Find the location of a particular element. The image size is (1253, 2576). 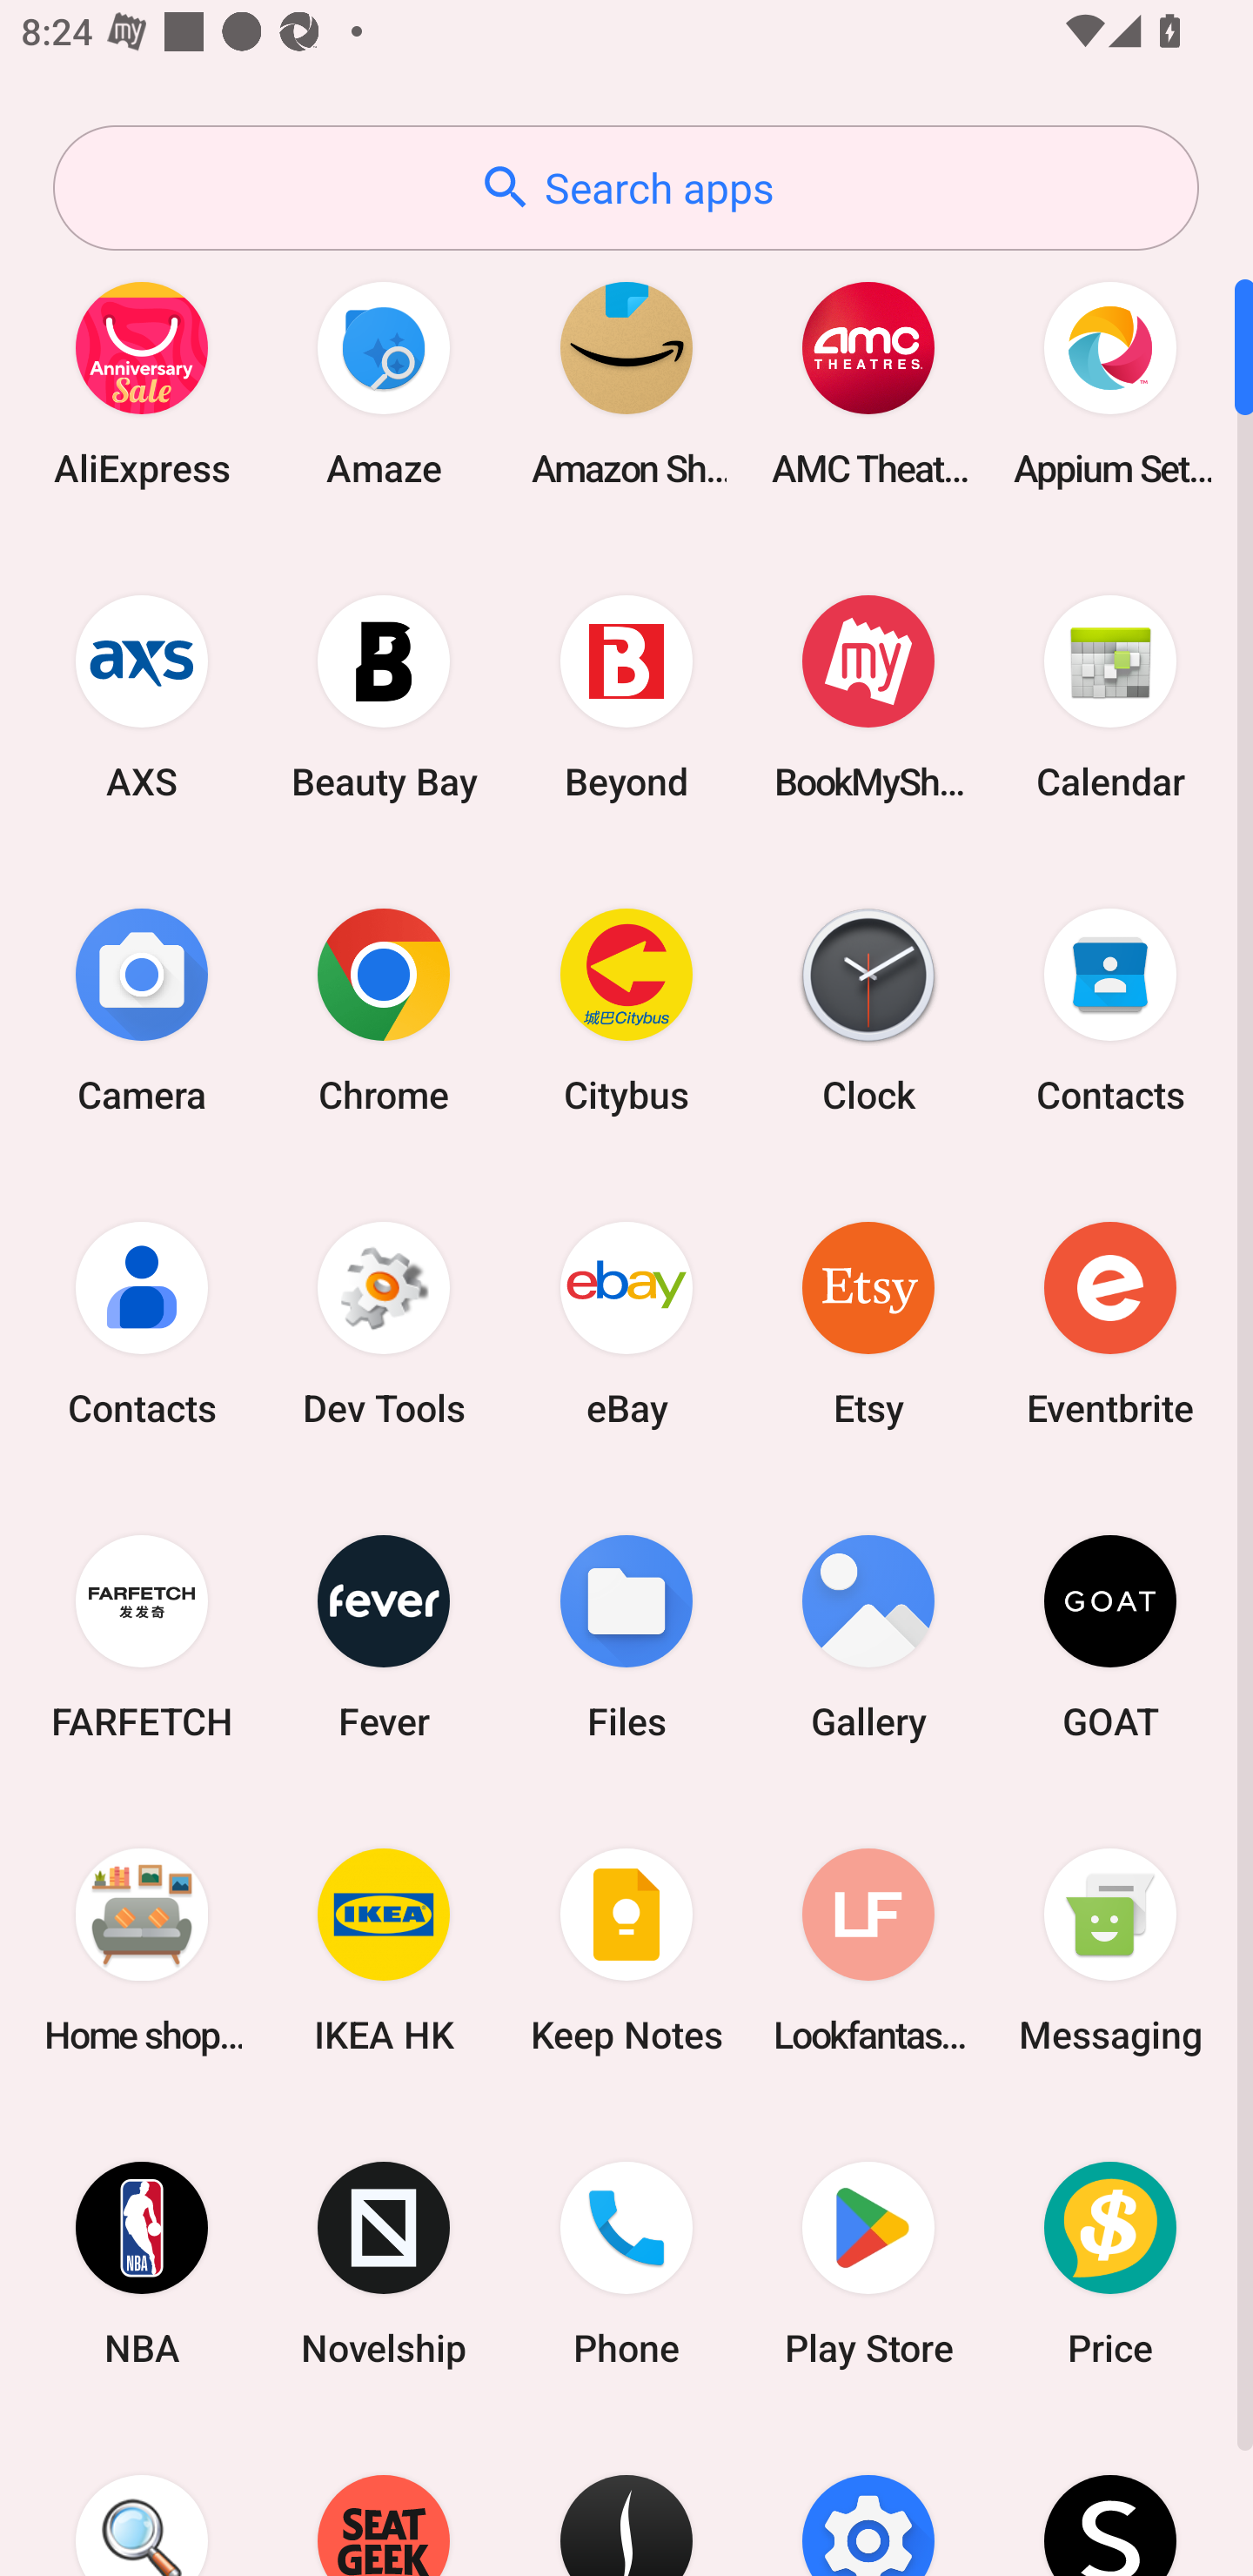

Gallery is located at coordinates (868, 1636).